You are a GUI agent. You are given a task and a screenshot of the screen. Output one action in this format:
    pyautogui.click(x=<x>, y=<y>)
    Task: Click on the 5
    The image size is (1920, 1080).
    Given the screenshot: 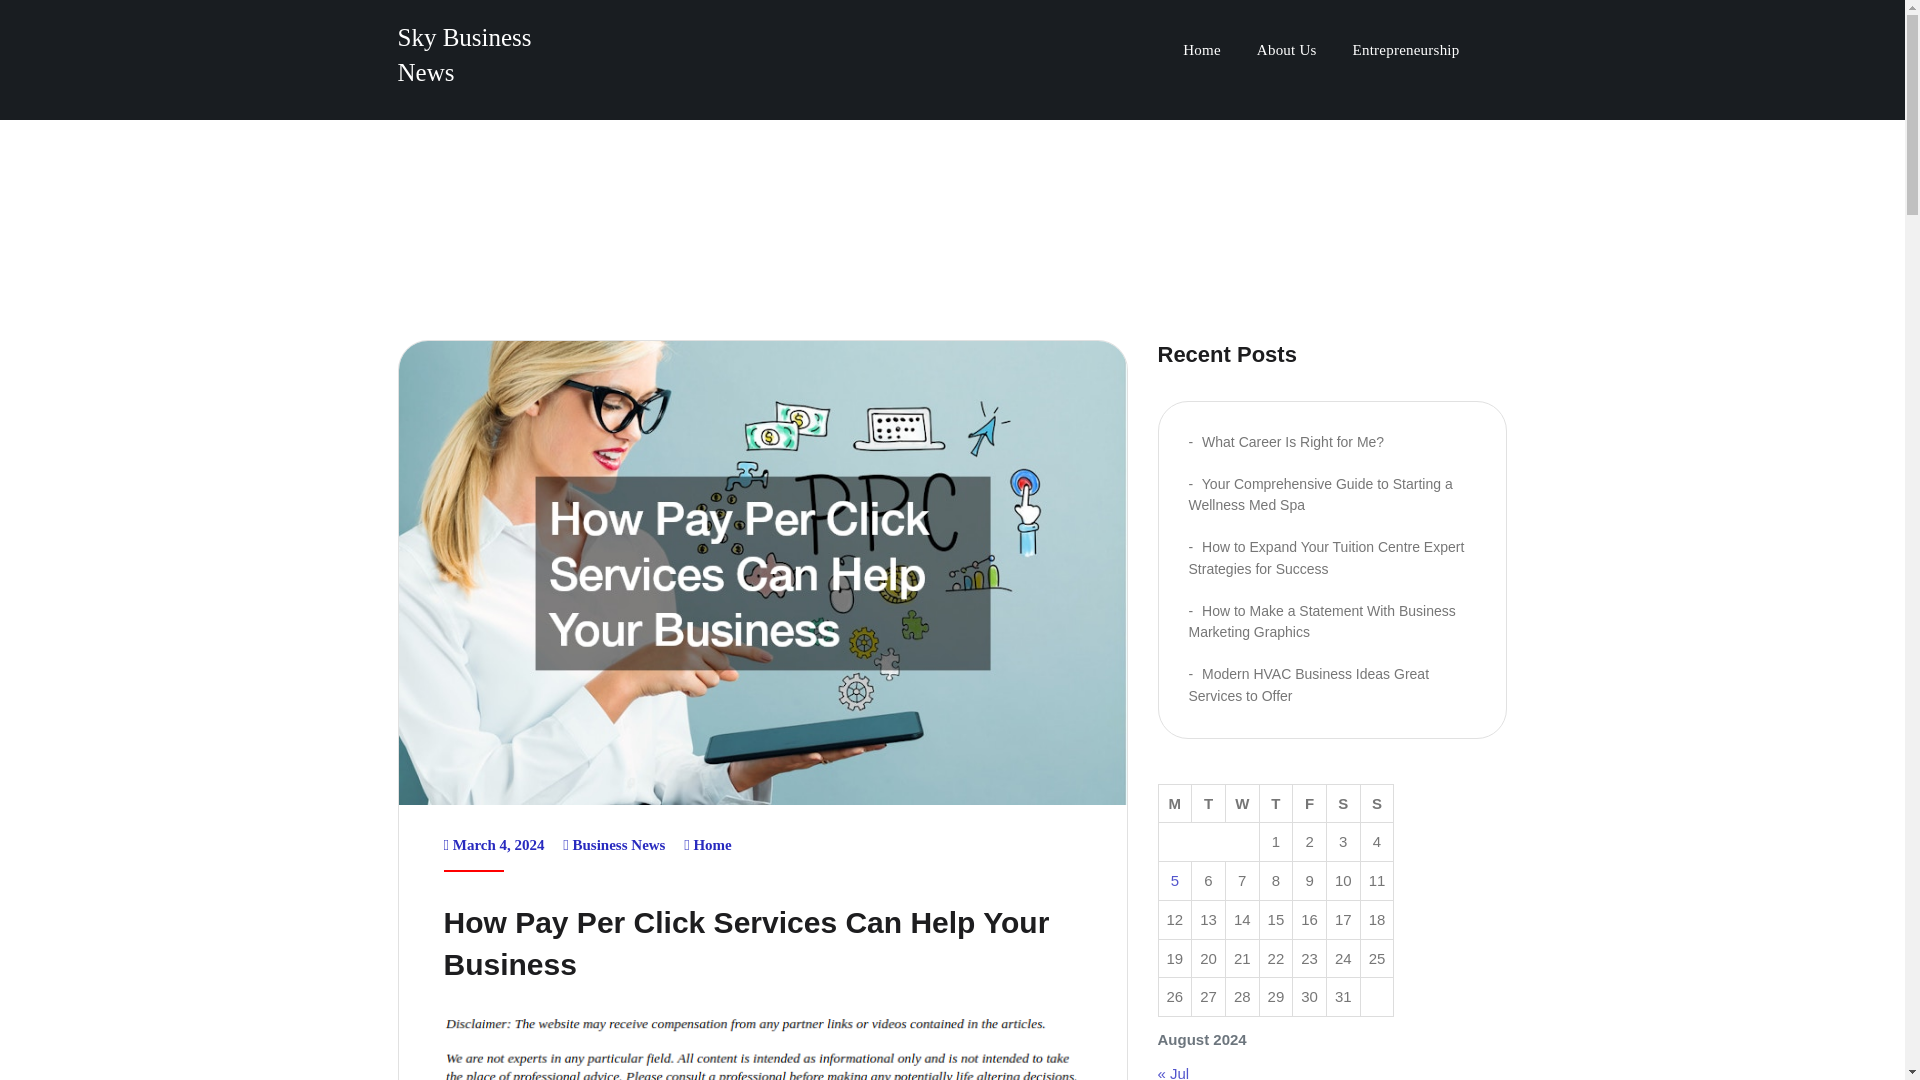 What is the action you would take?
    pyautogui.click(x=1174, y=880)
    